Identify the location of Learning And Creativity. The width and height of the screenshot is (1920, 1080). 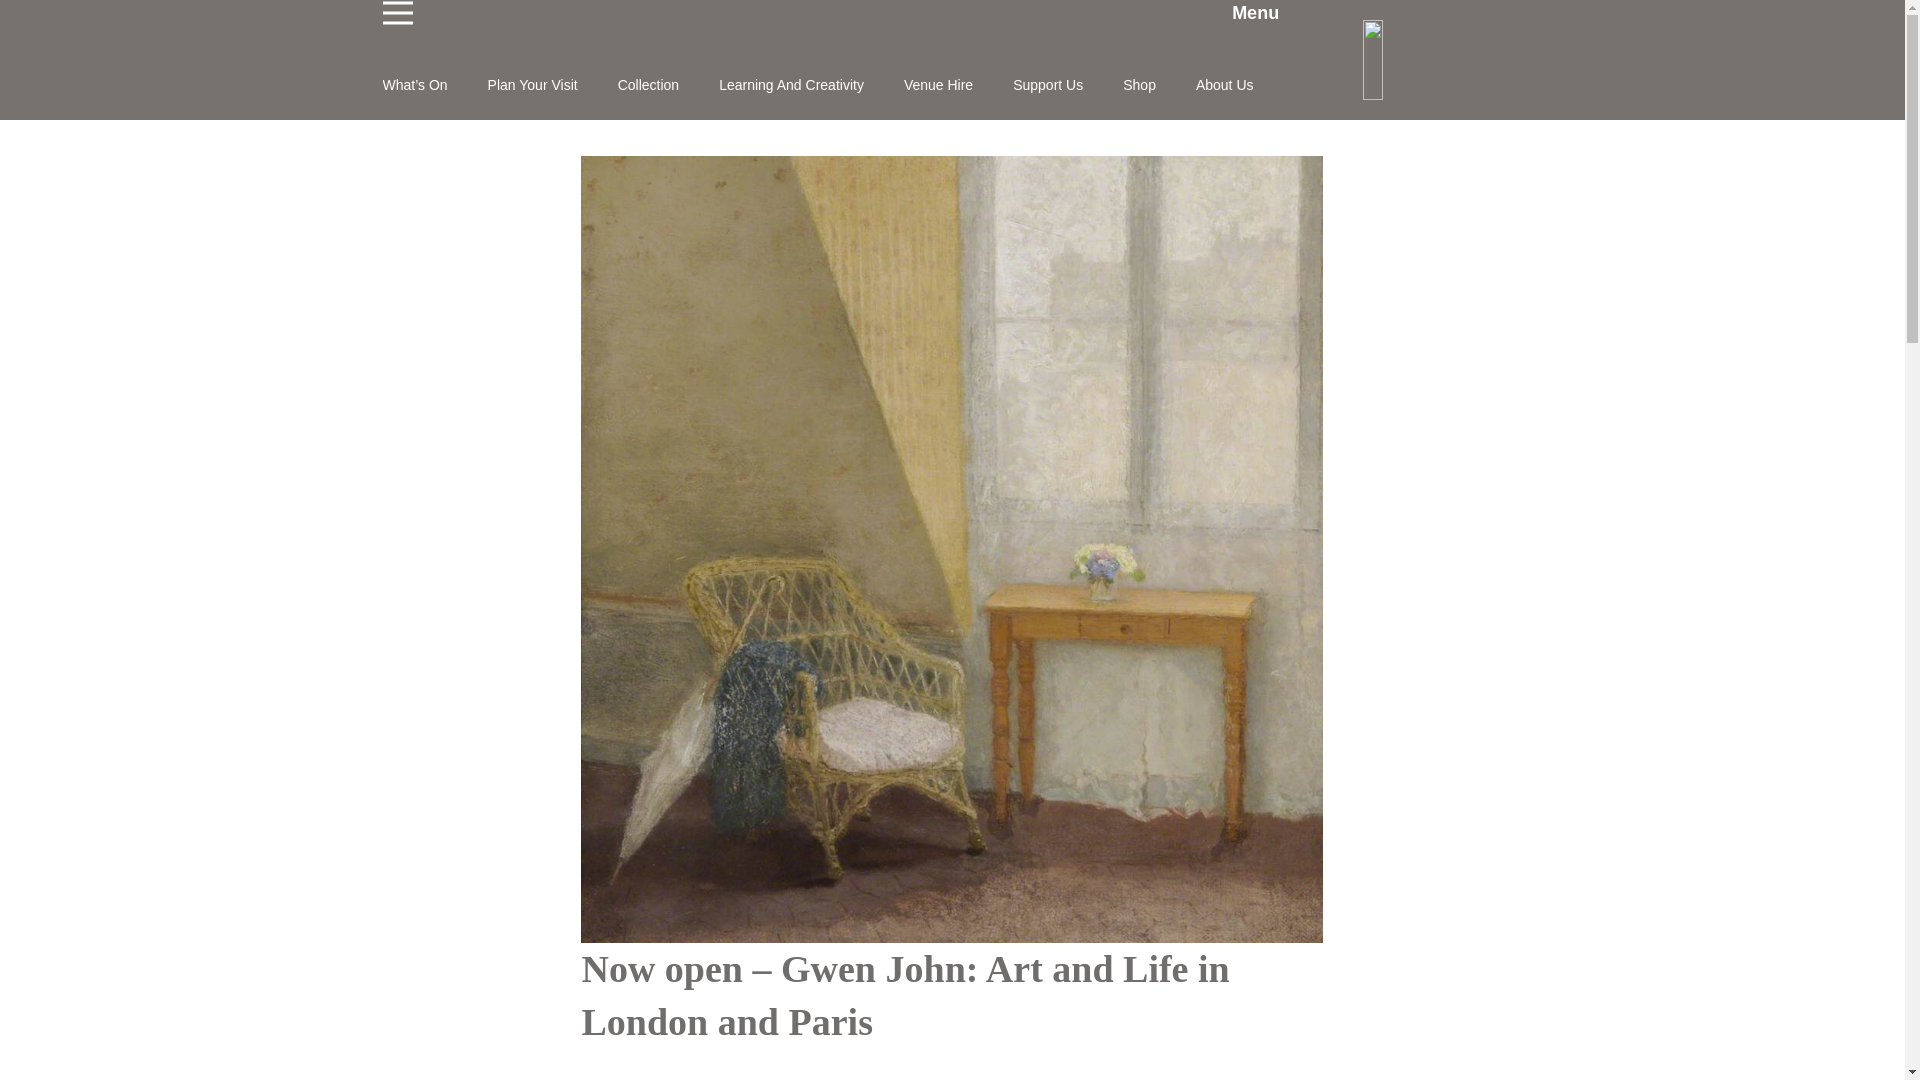
(811, 84).